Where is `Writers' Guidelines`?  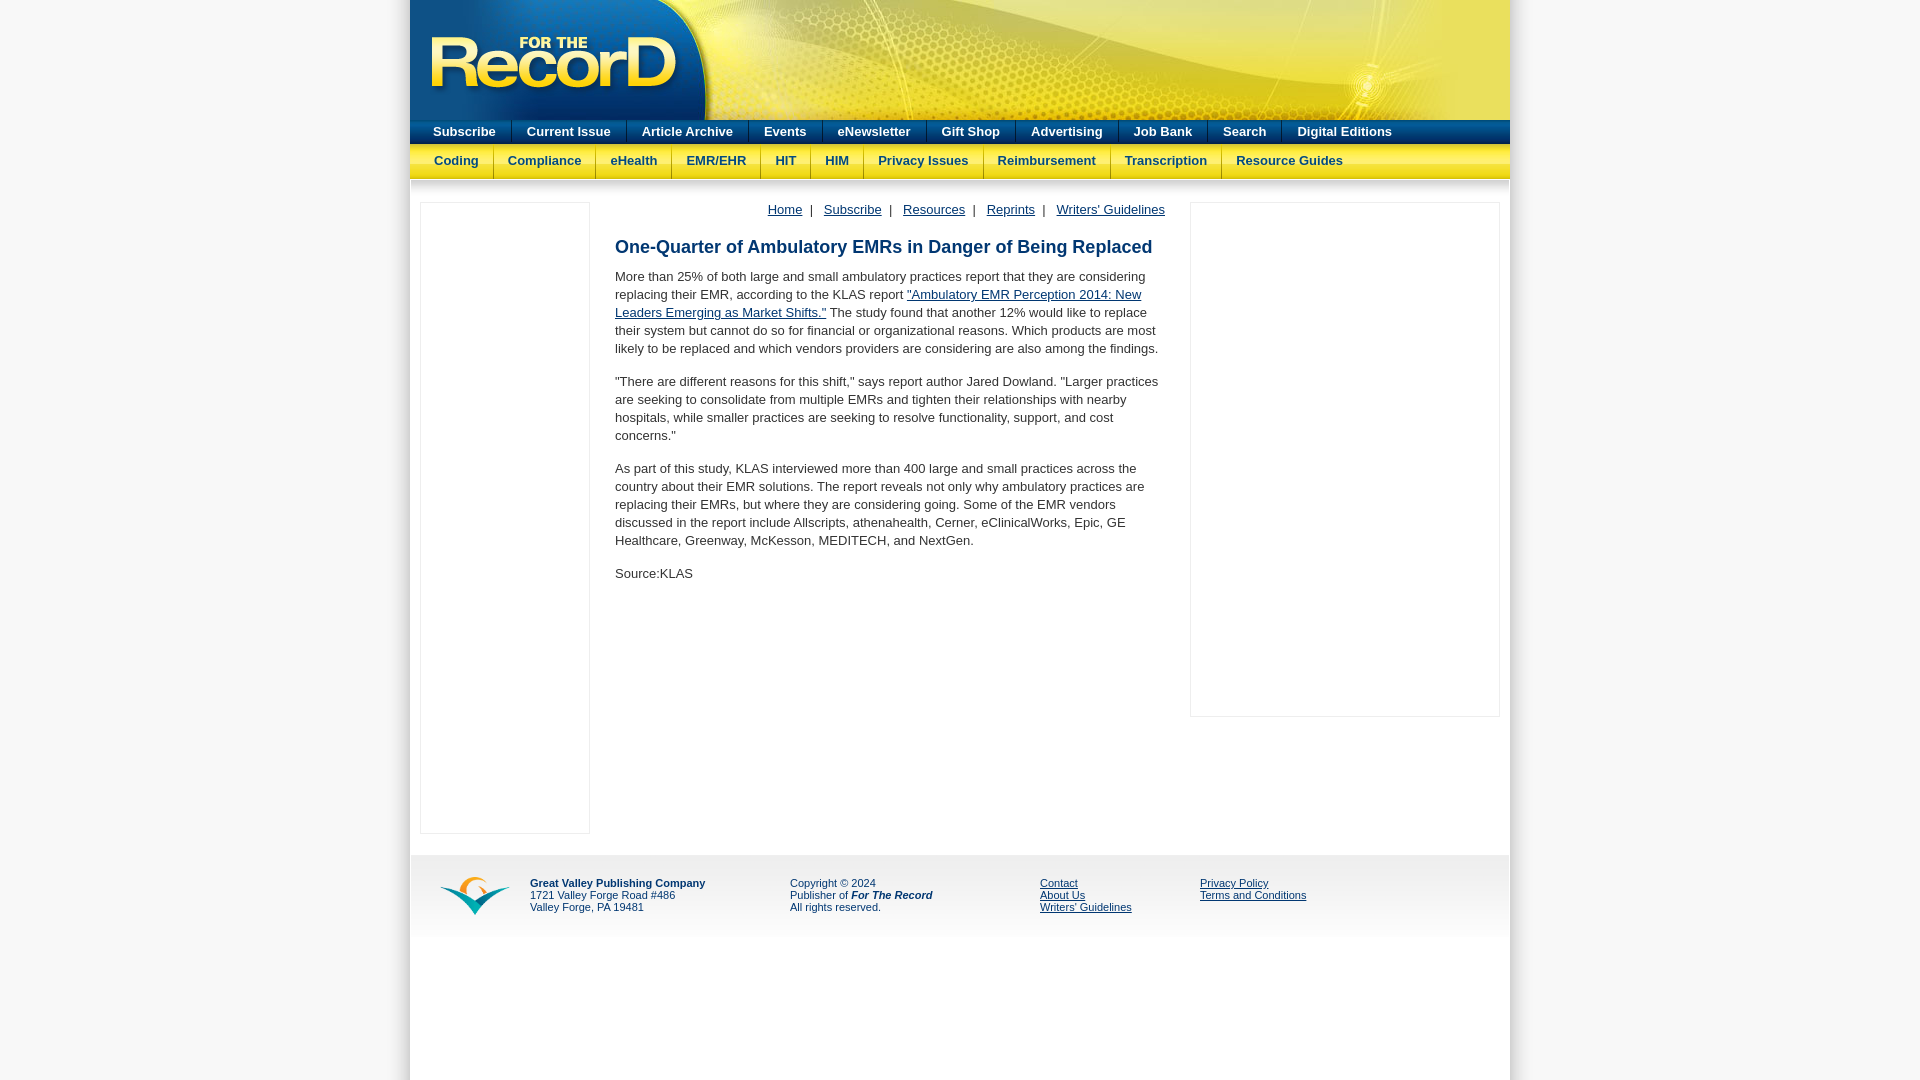 Writers' Guidelines is located at coordinates (1111, 209).